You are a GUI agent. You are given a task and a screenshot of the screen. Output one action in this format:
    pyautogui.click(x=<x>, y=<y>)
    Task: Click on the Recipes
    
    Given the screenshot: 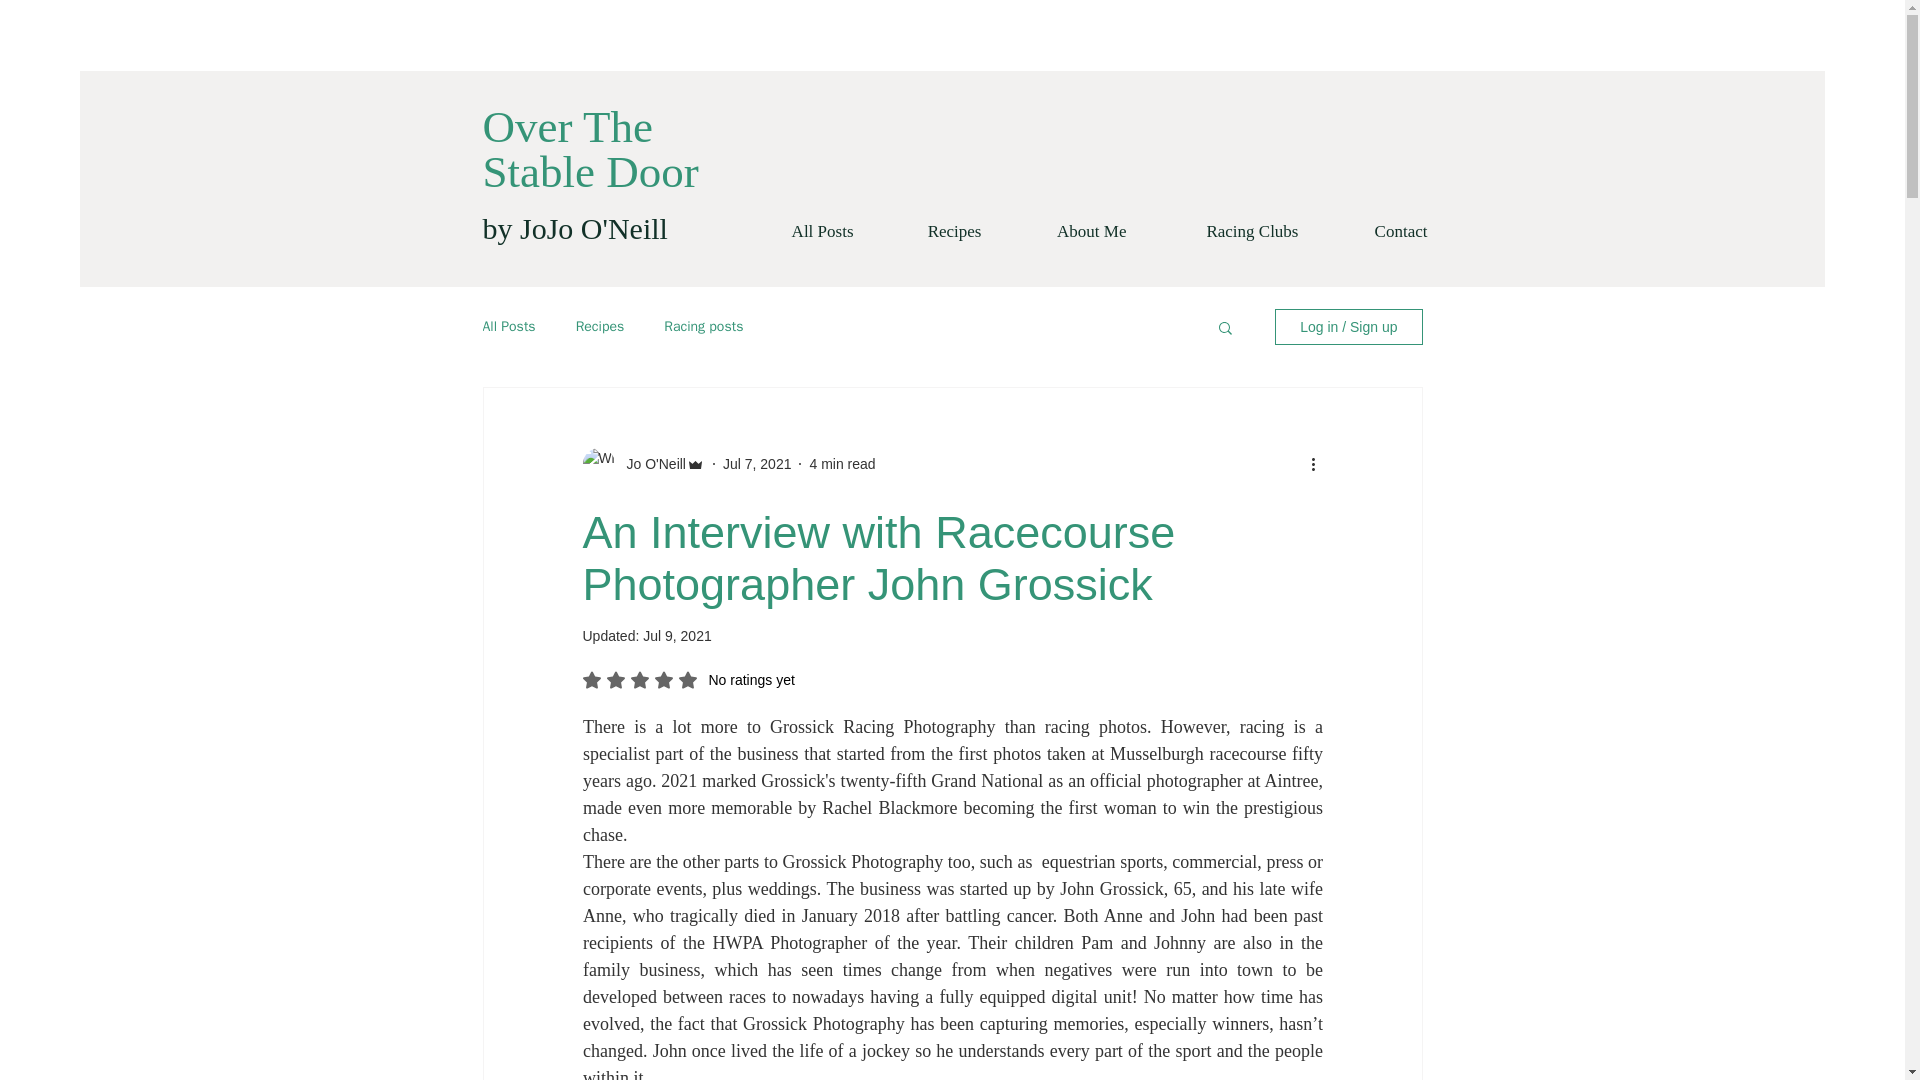 What is the action you would take?
    pyautogui.click(x=600, y=326)
    